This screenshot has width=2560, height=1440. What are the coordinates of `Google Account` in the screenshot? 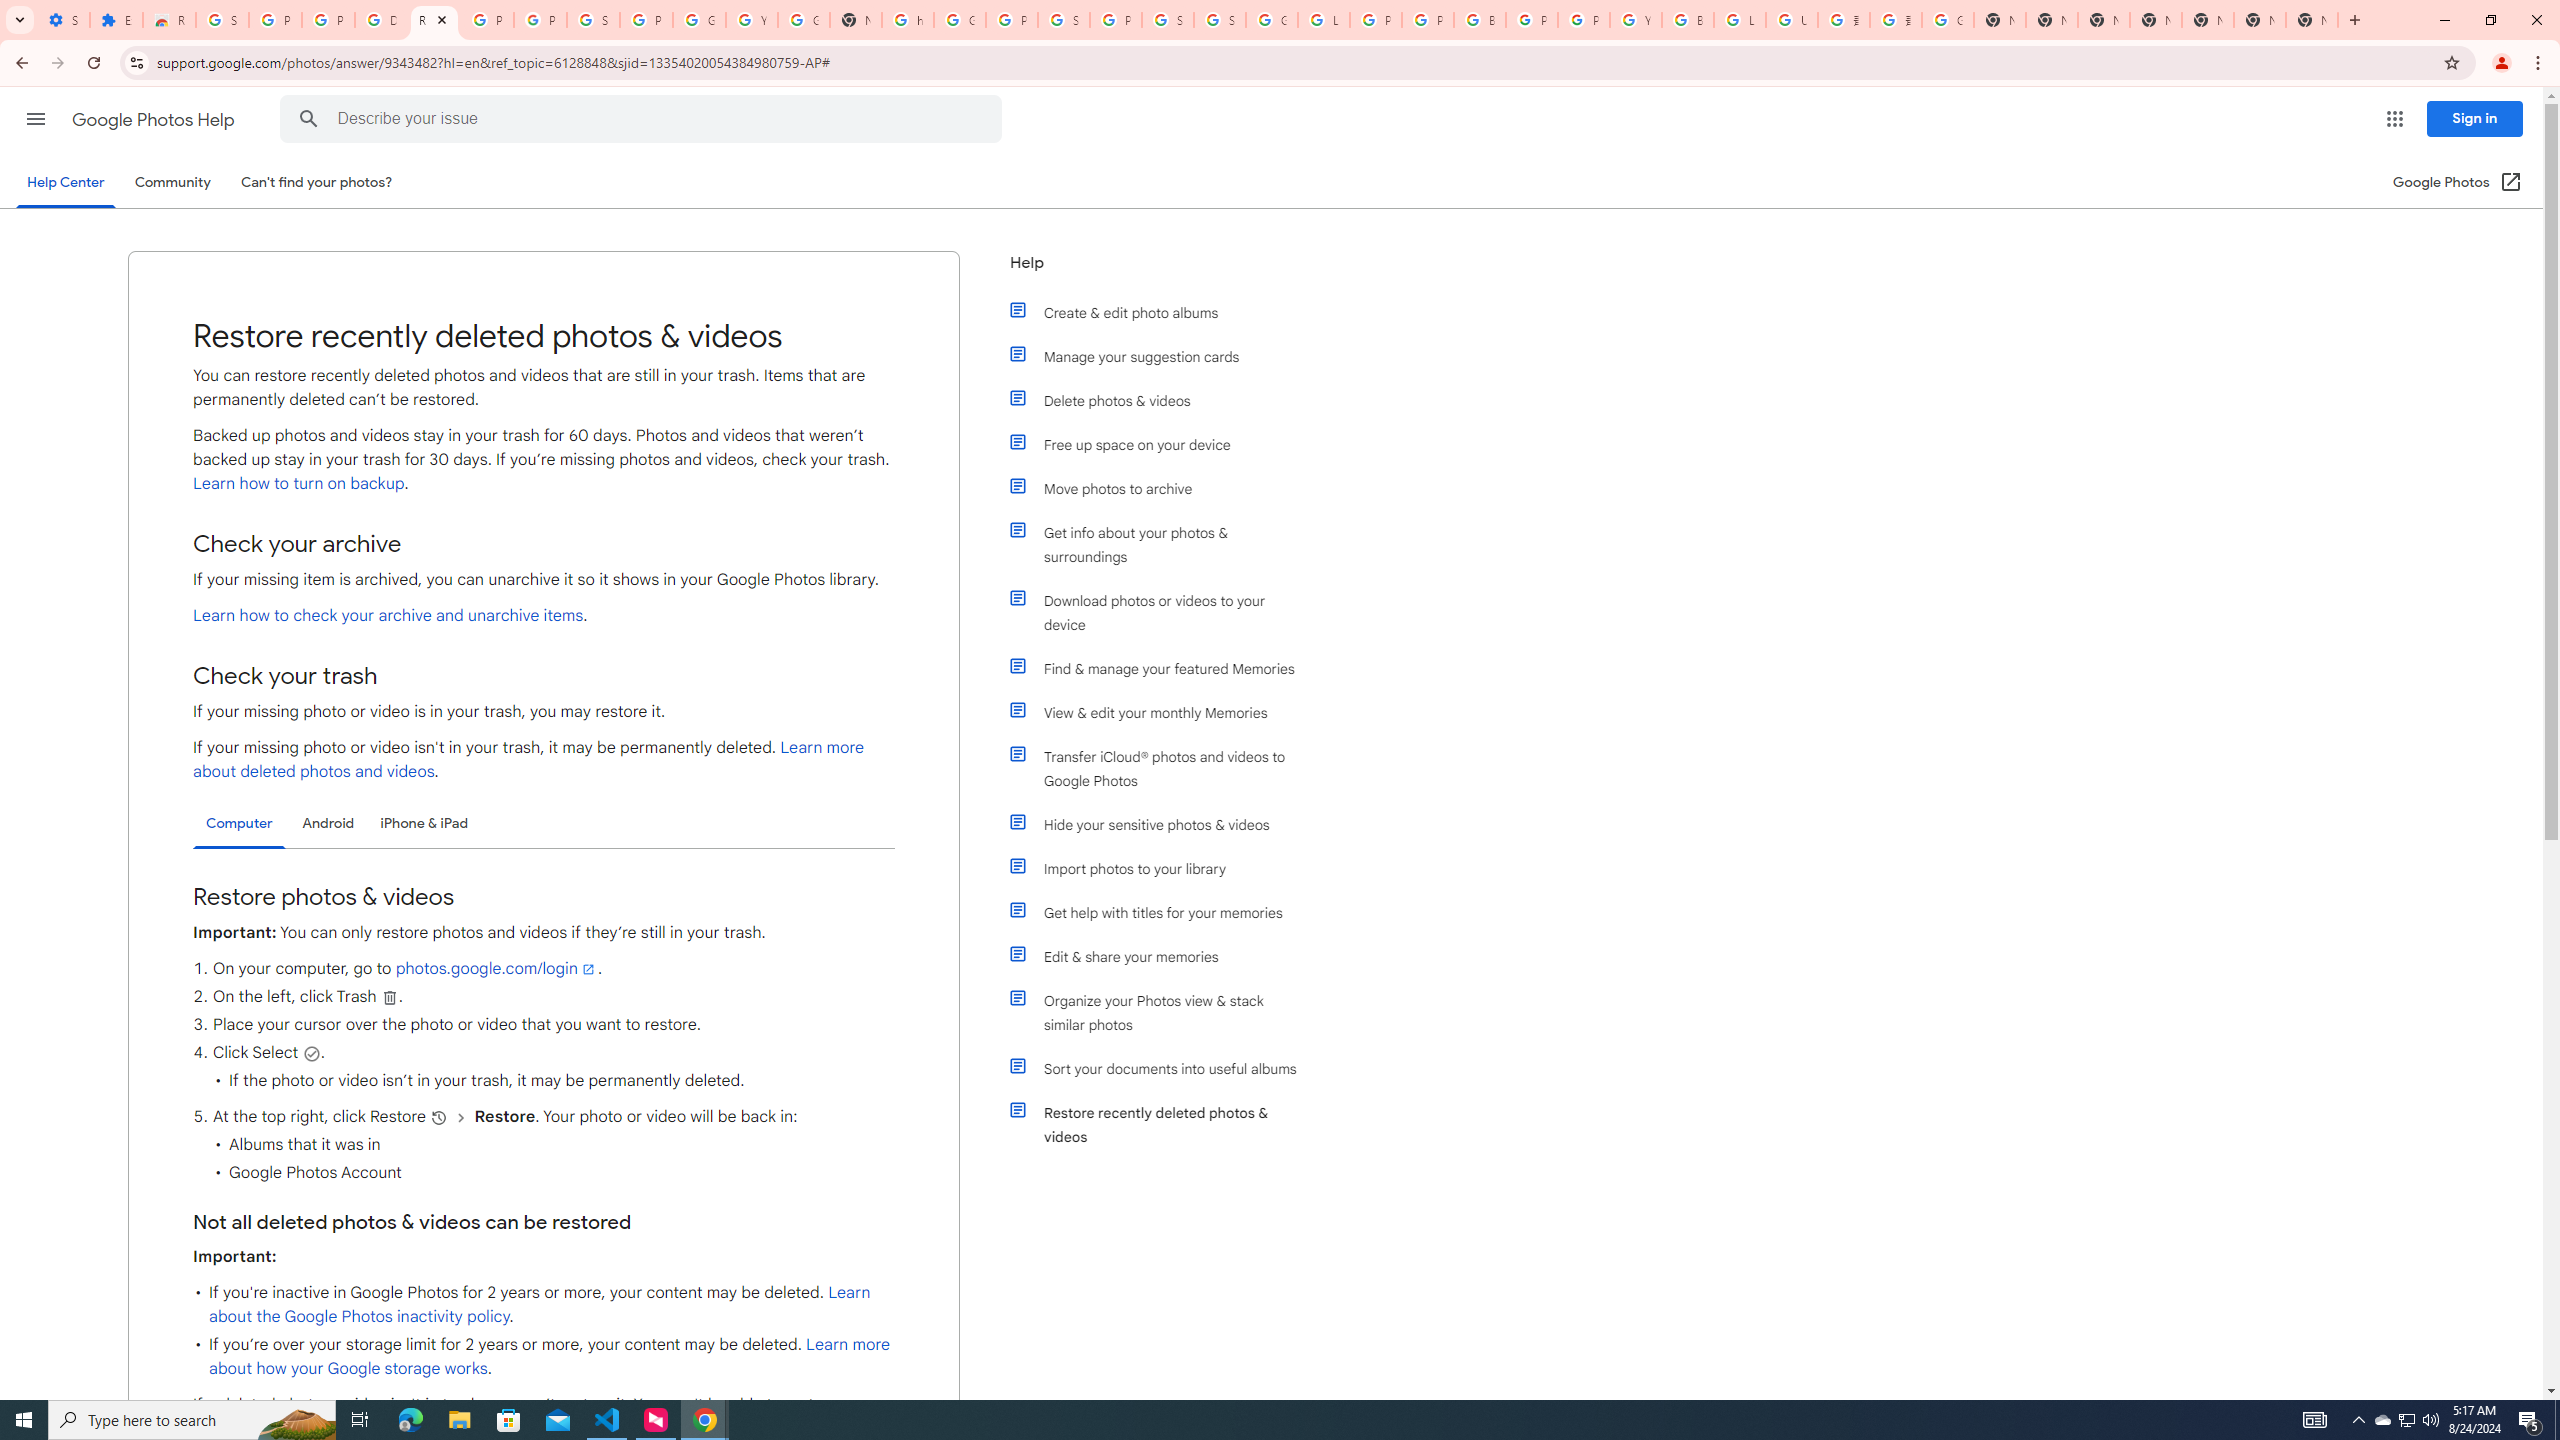 It's located at (698, 20).